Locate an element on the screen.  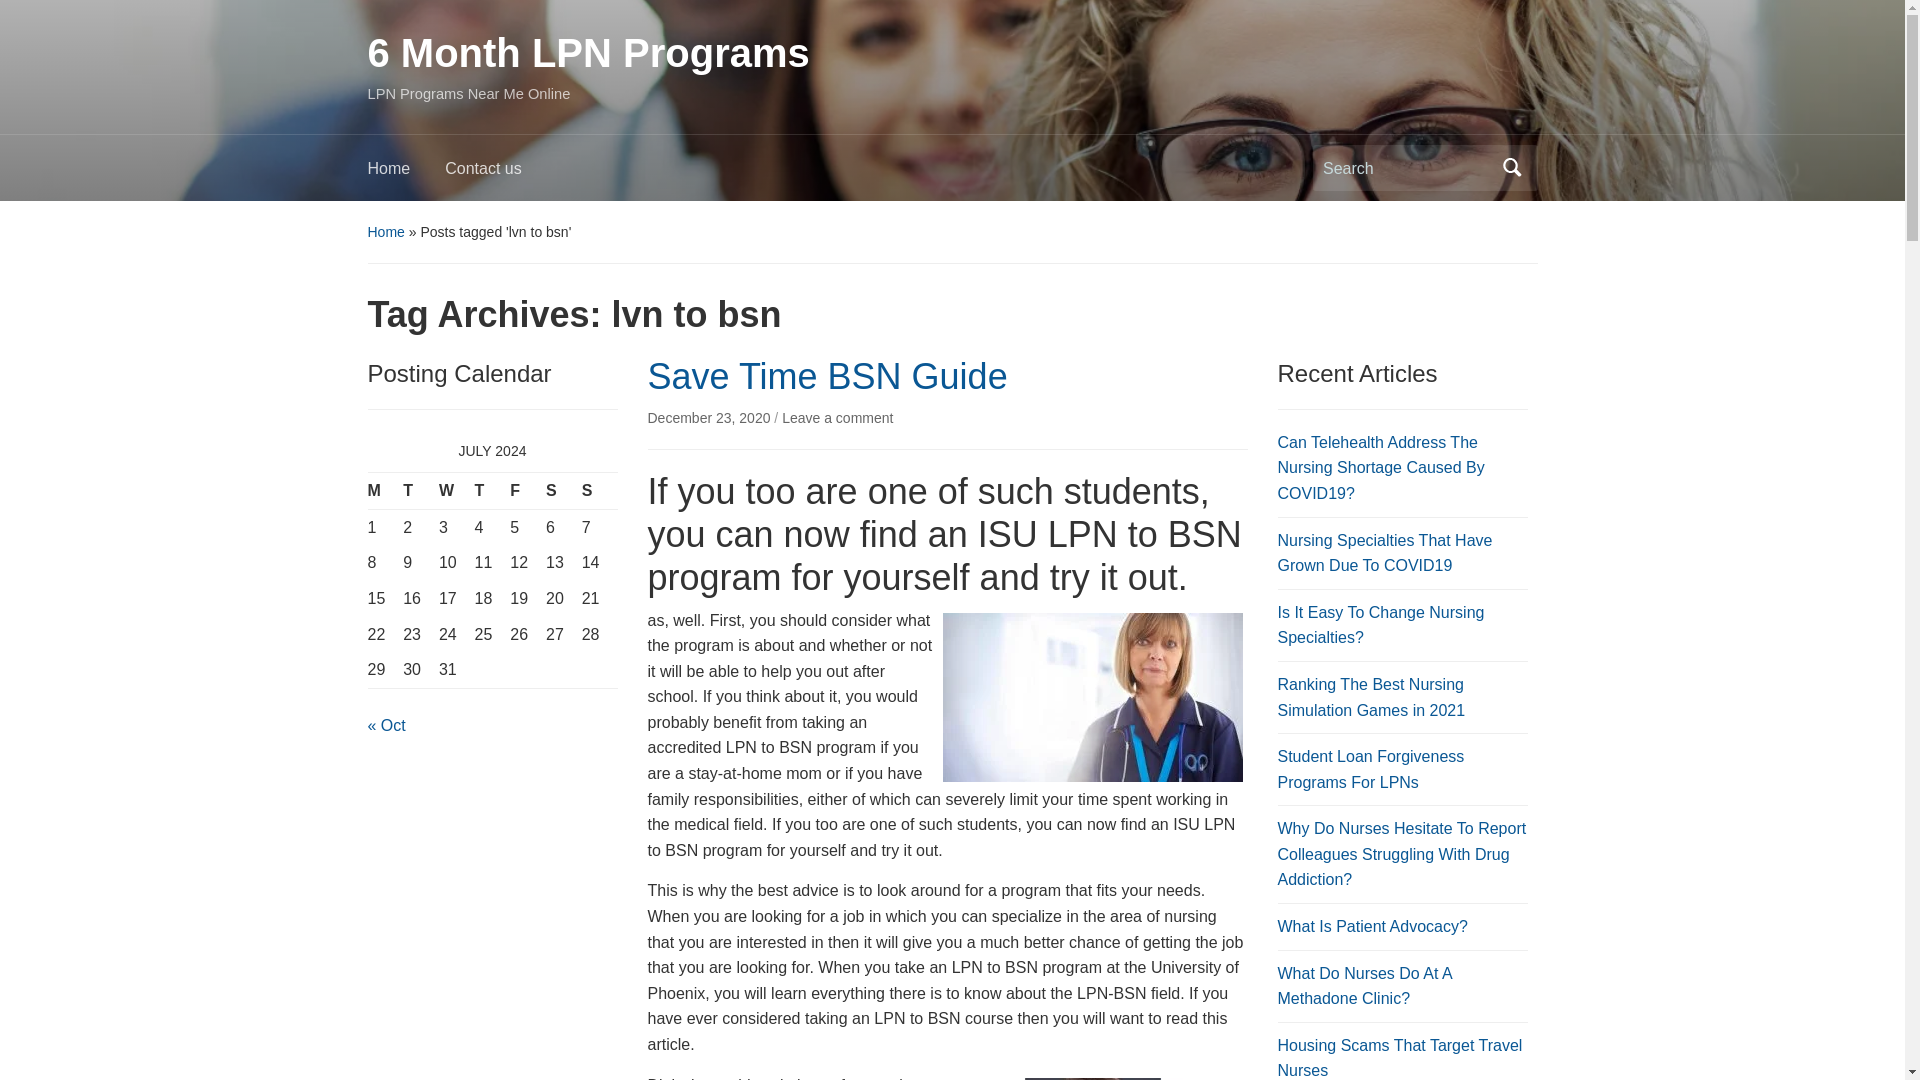
Tuesday is located at coordinates (421, 491).